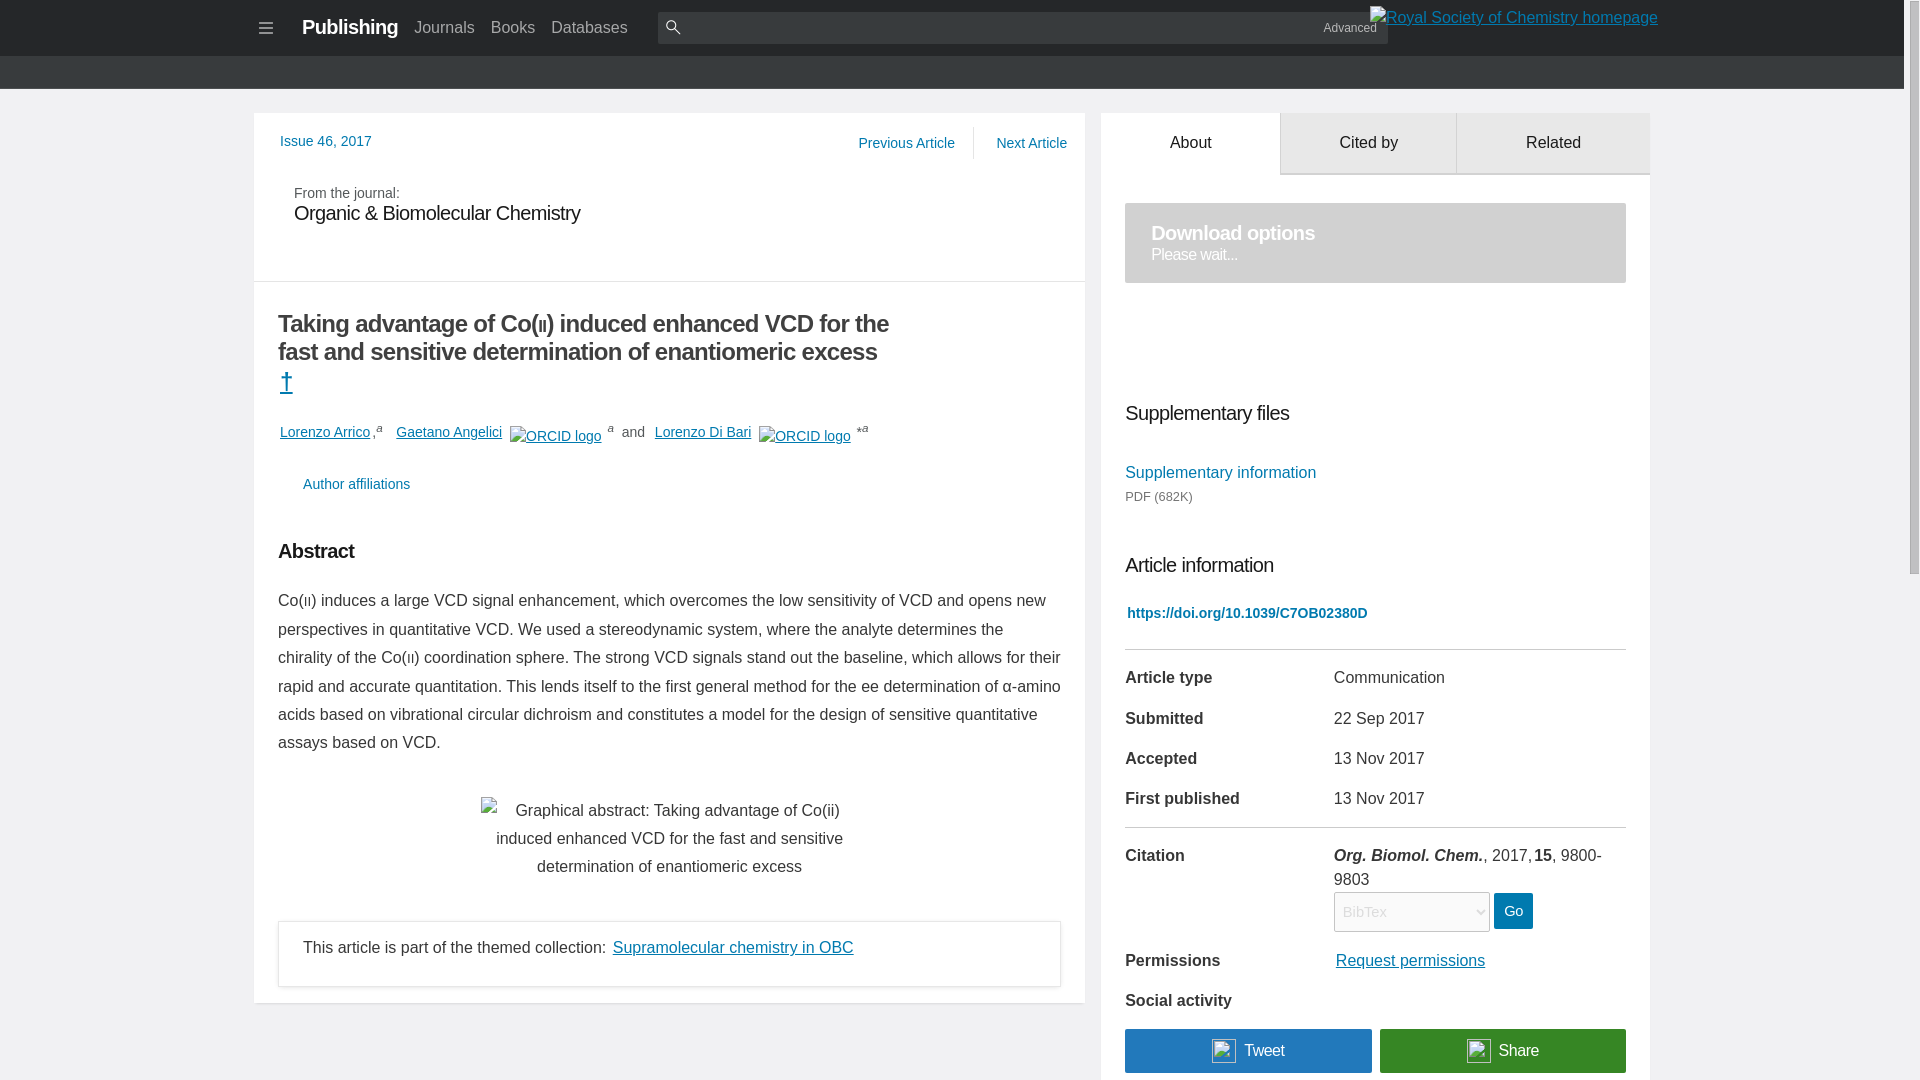  I want to click on Journals, so click(443, 27).